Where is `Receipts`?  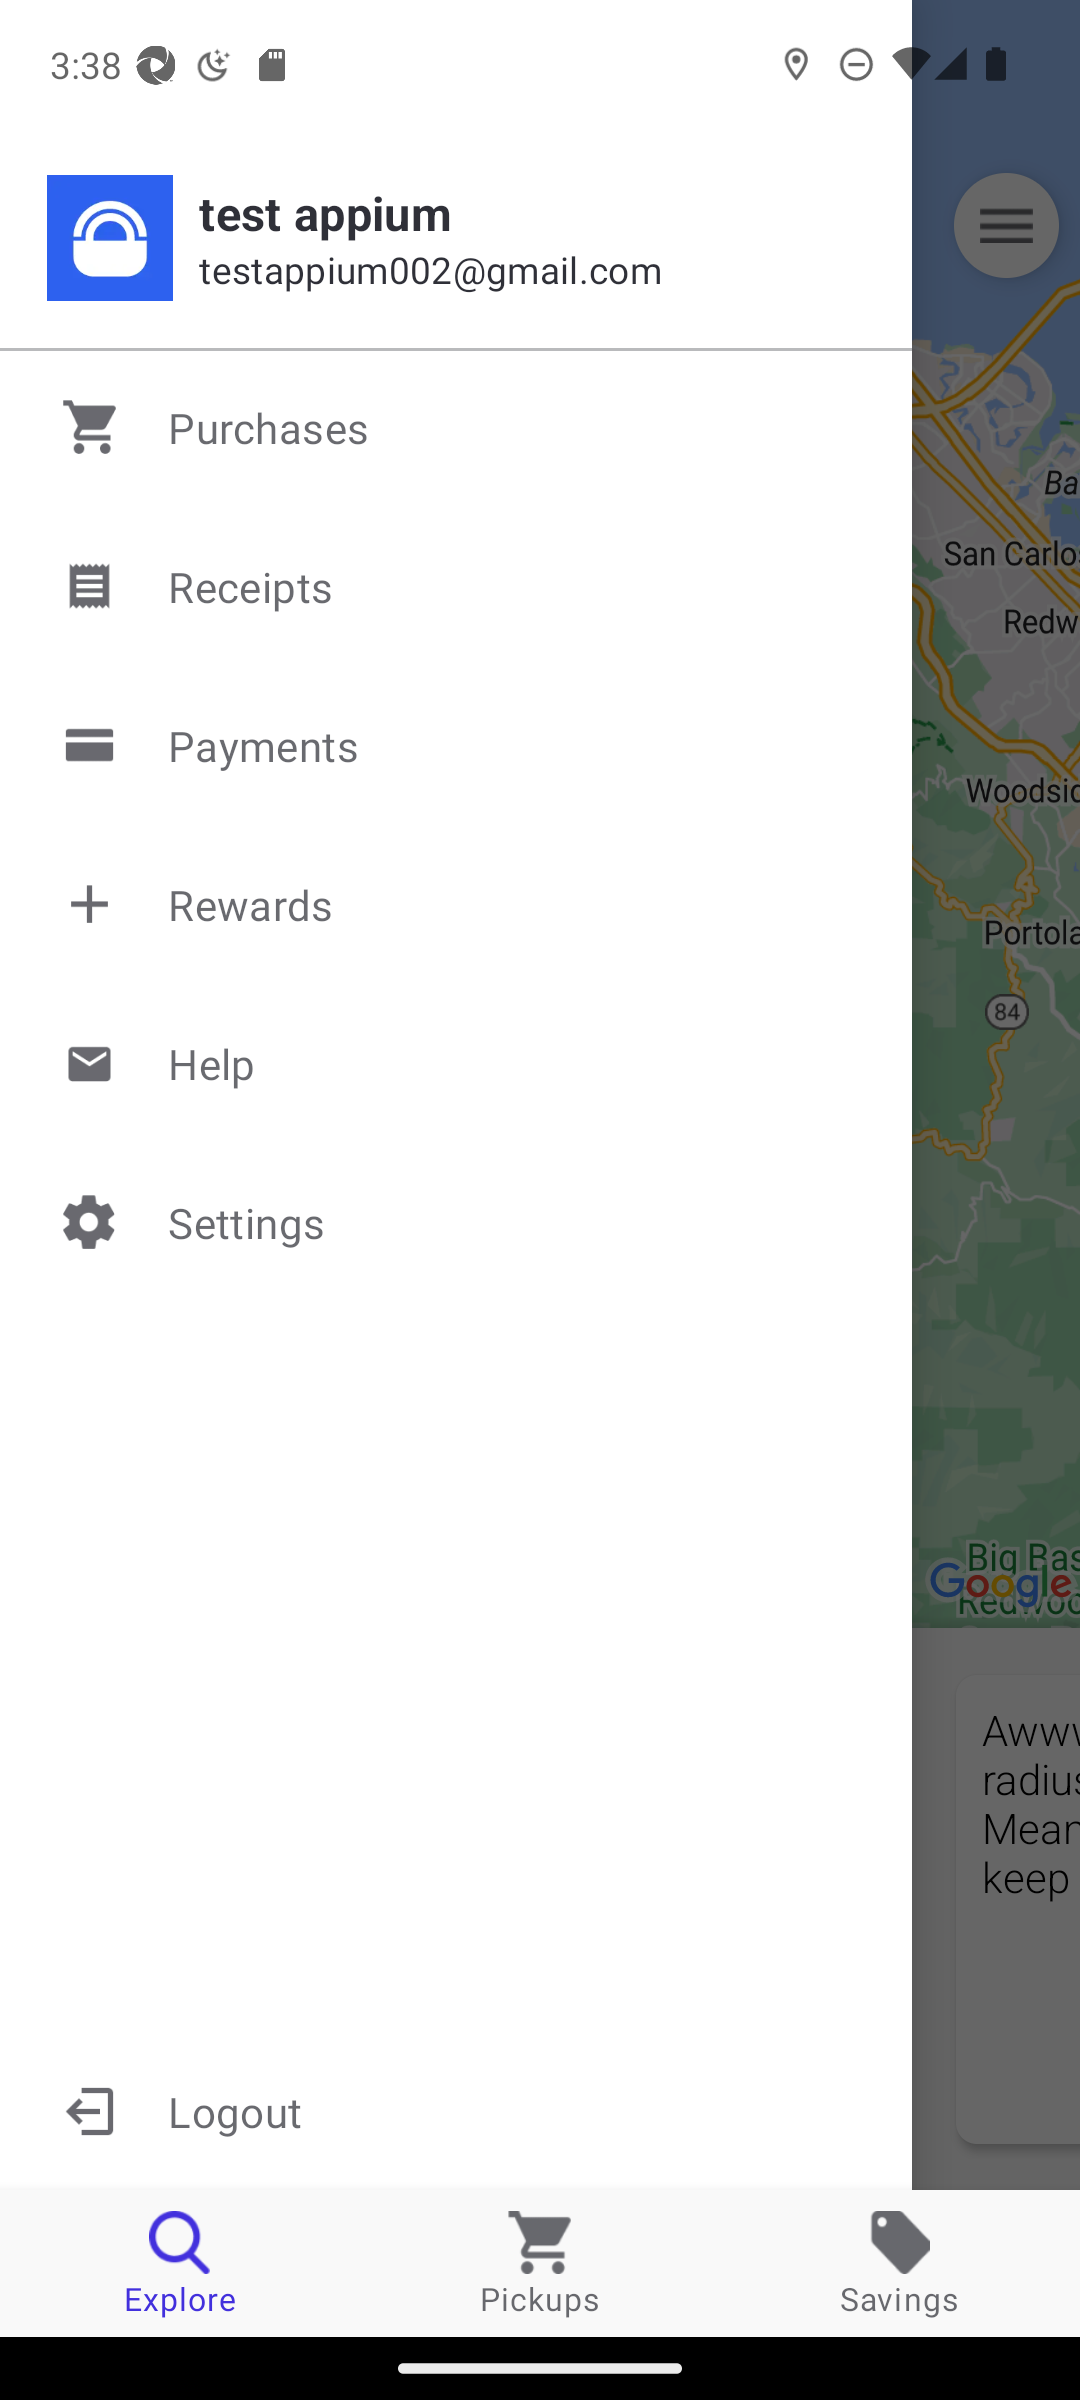
Receipts is located at coordinates (458, 586).